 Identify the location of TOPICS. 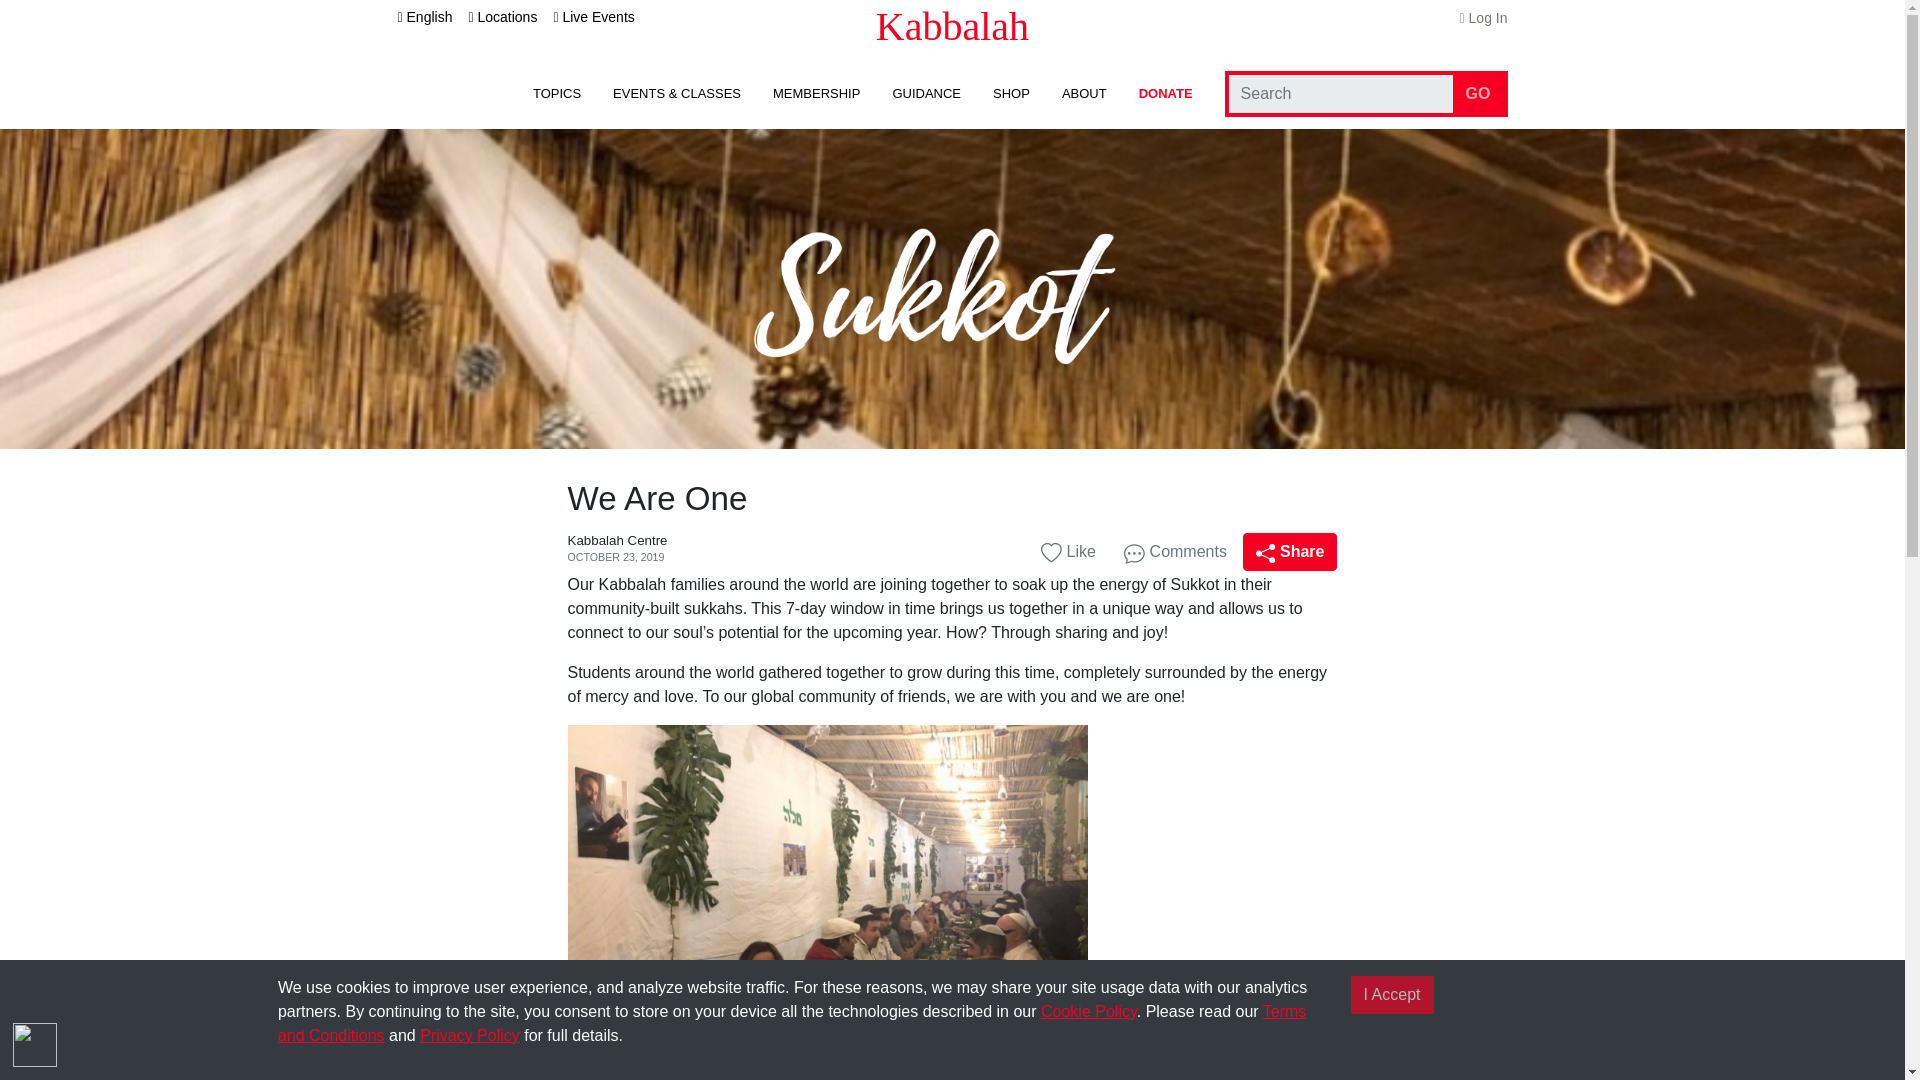
(557, 94).